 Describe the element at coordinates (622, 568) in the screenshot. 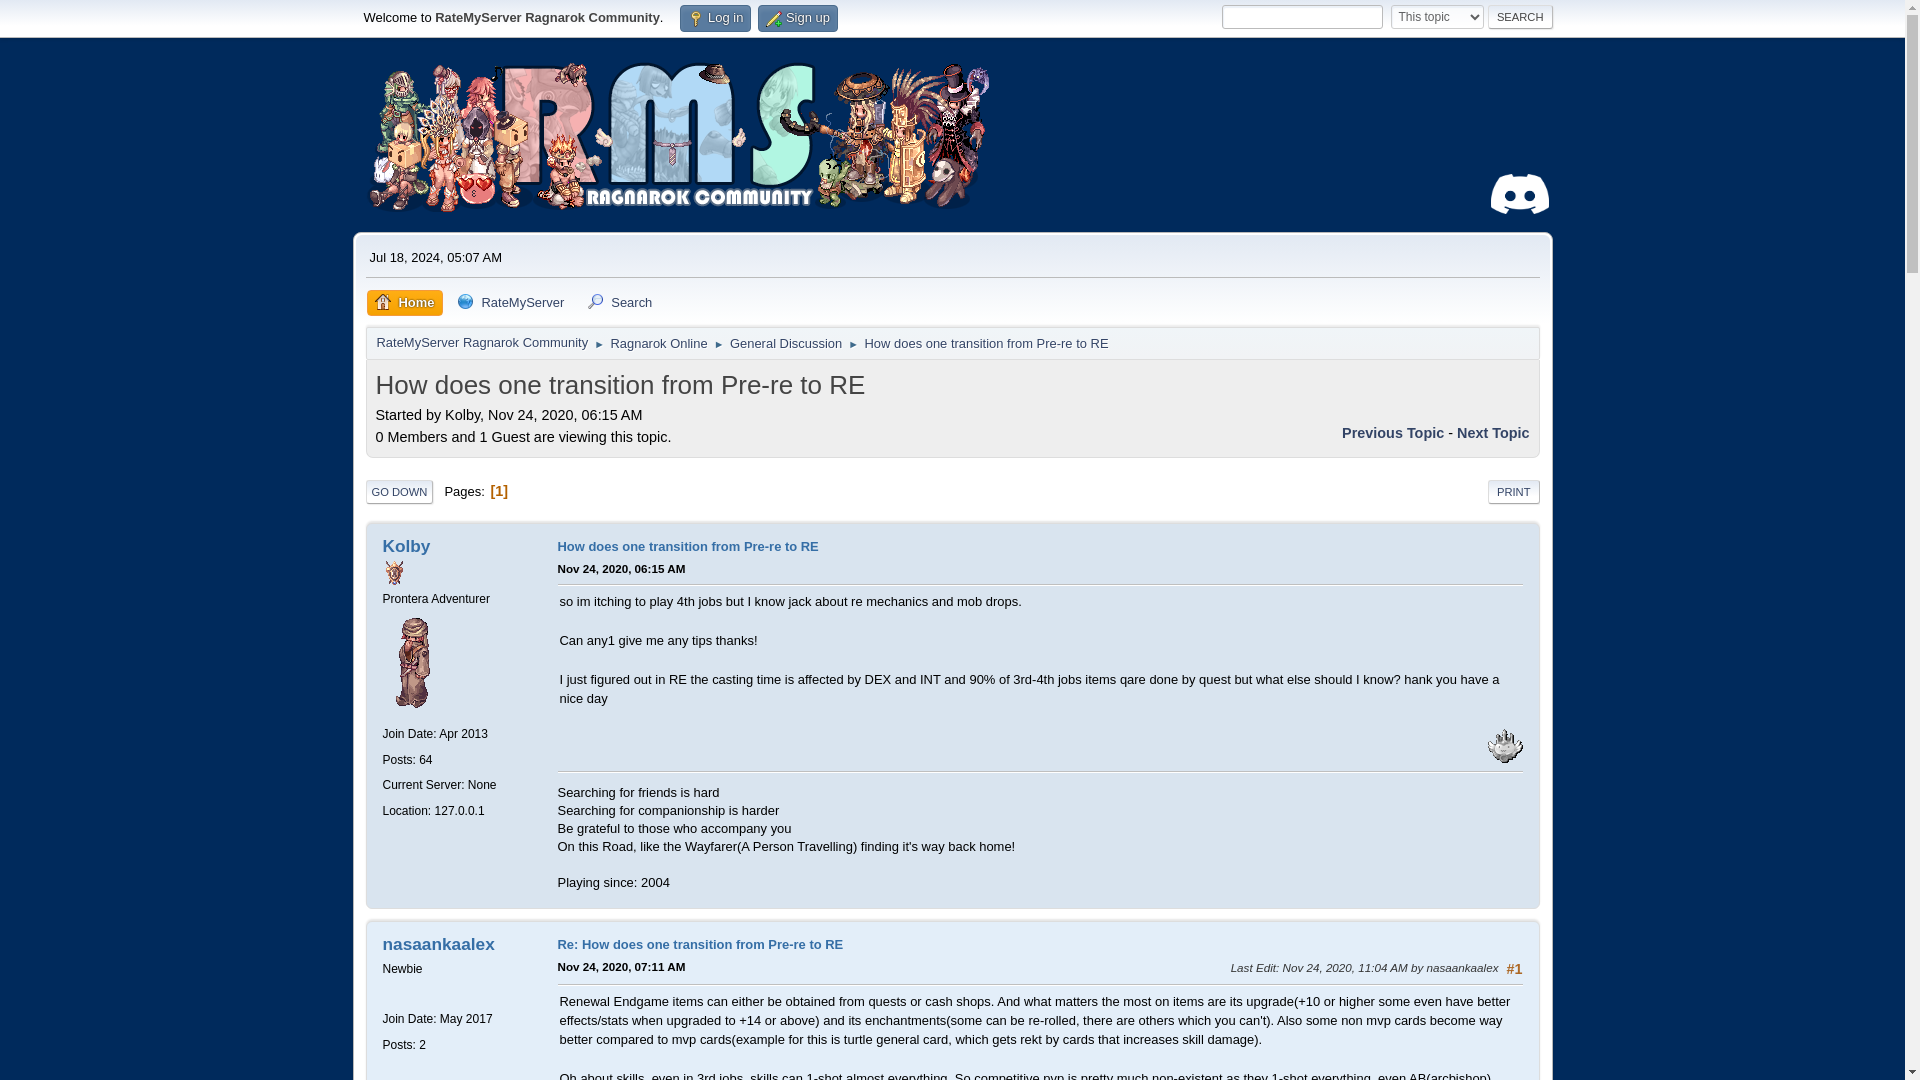

I see `Nov 24, 2020, 06:15 AM` at that location.